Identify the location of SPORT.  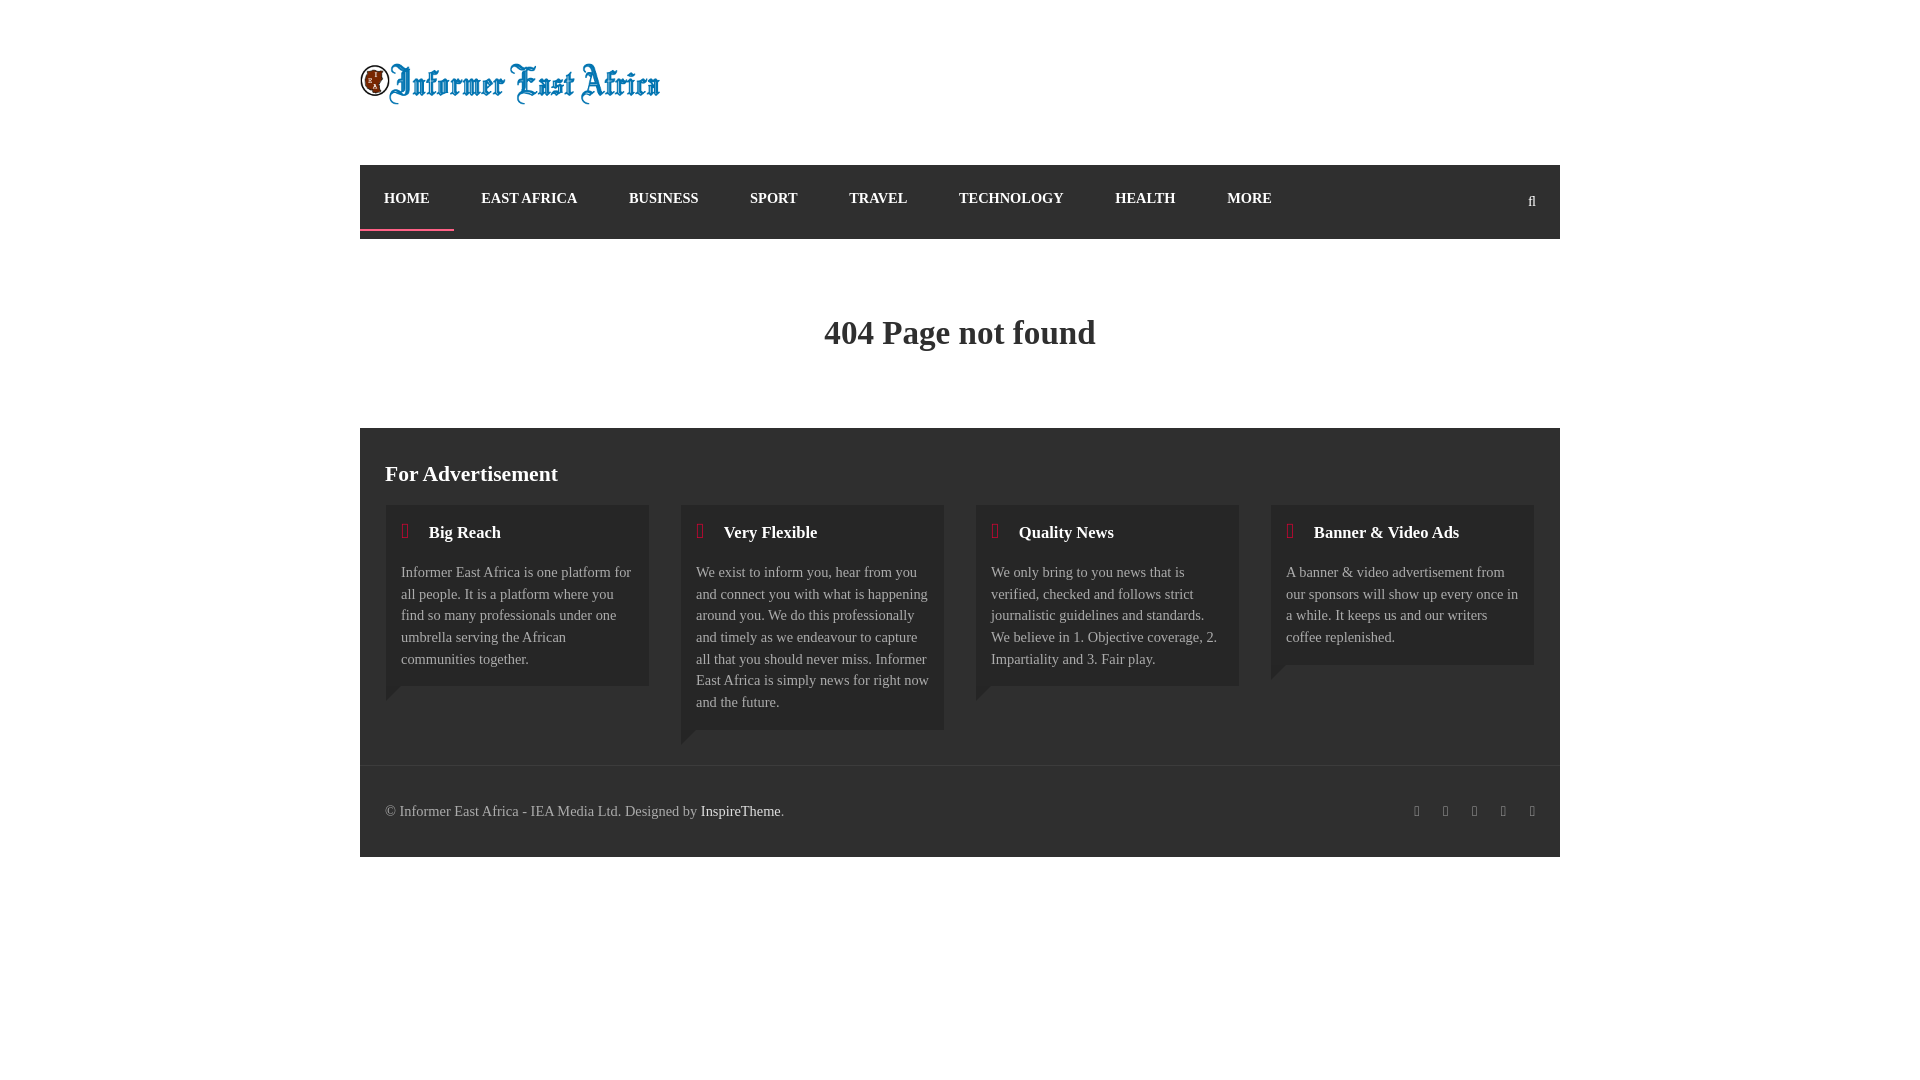
(773, 198).